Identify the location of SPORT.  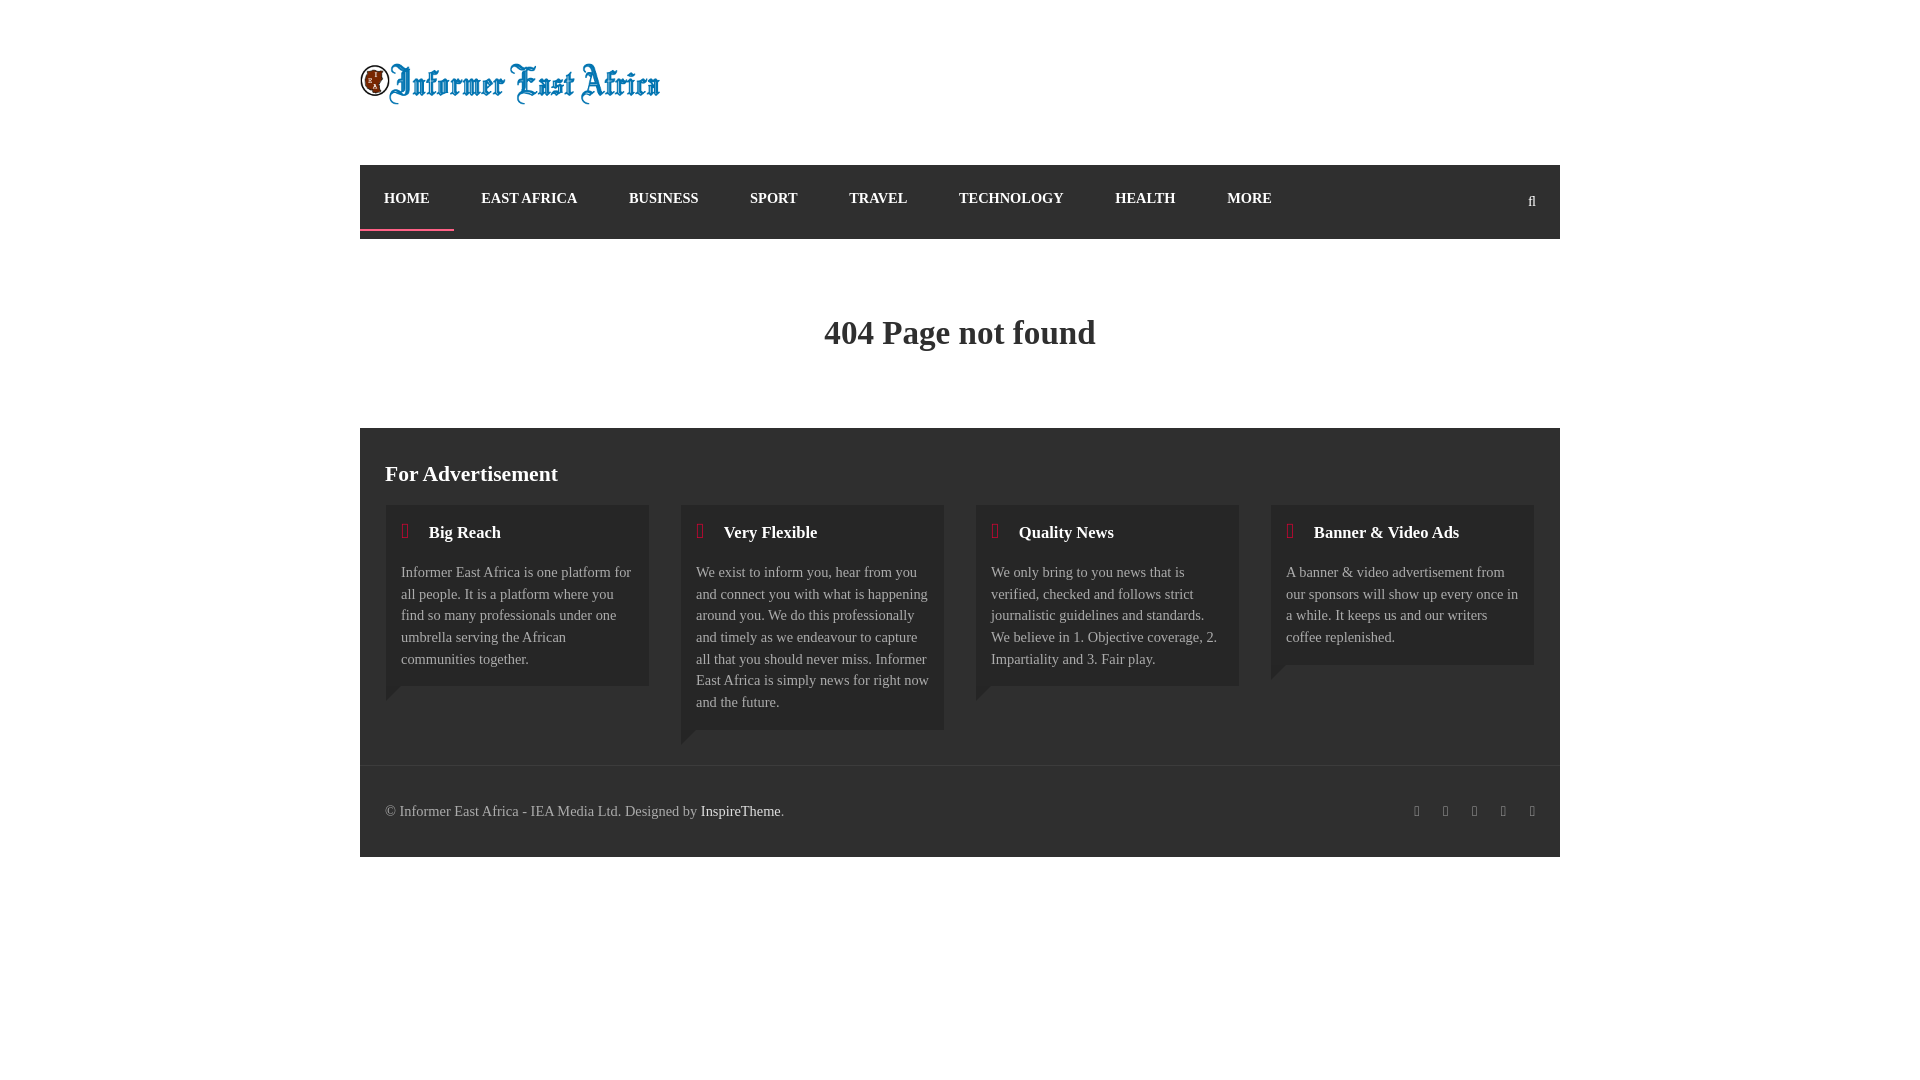
(773, 198).